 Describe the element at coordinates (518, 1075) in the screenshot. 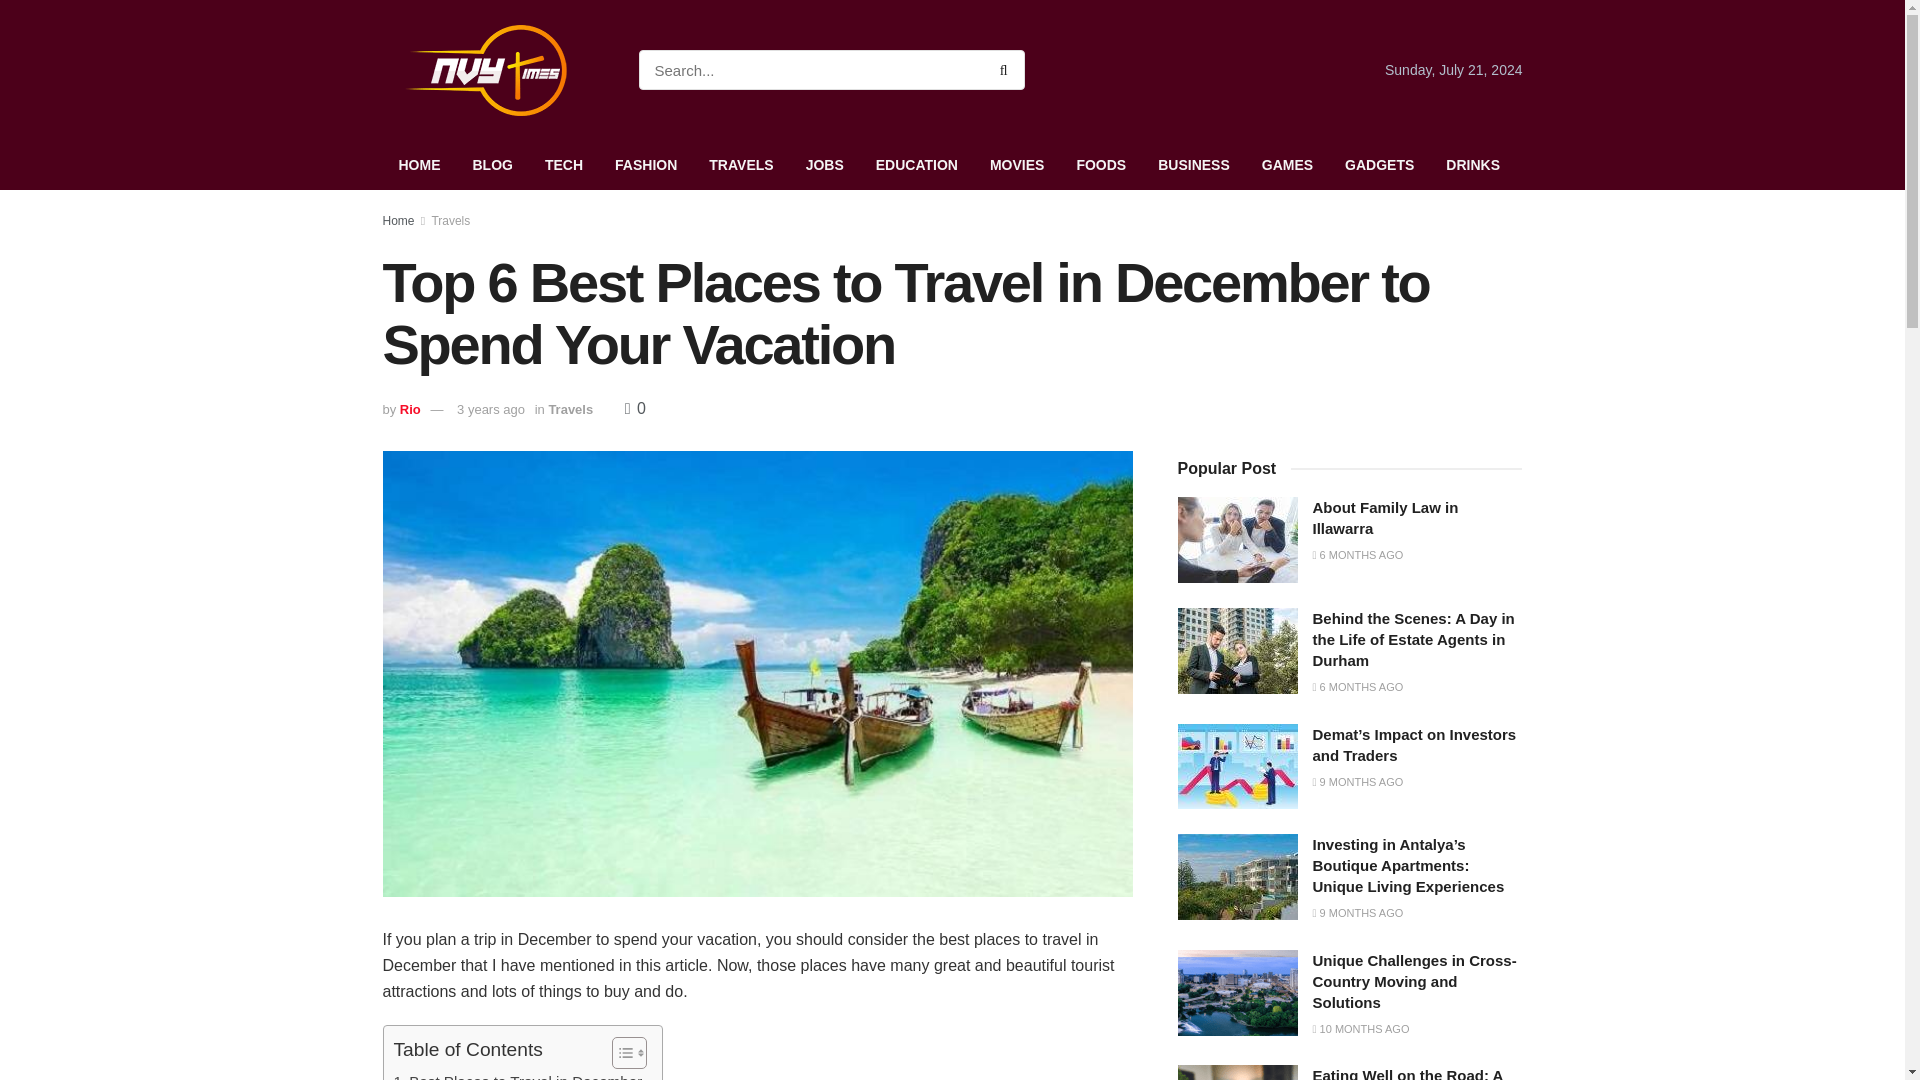

I see `Best Places to Travel in December` at that location.